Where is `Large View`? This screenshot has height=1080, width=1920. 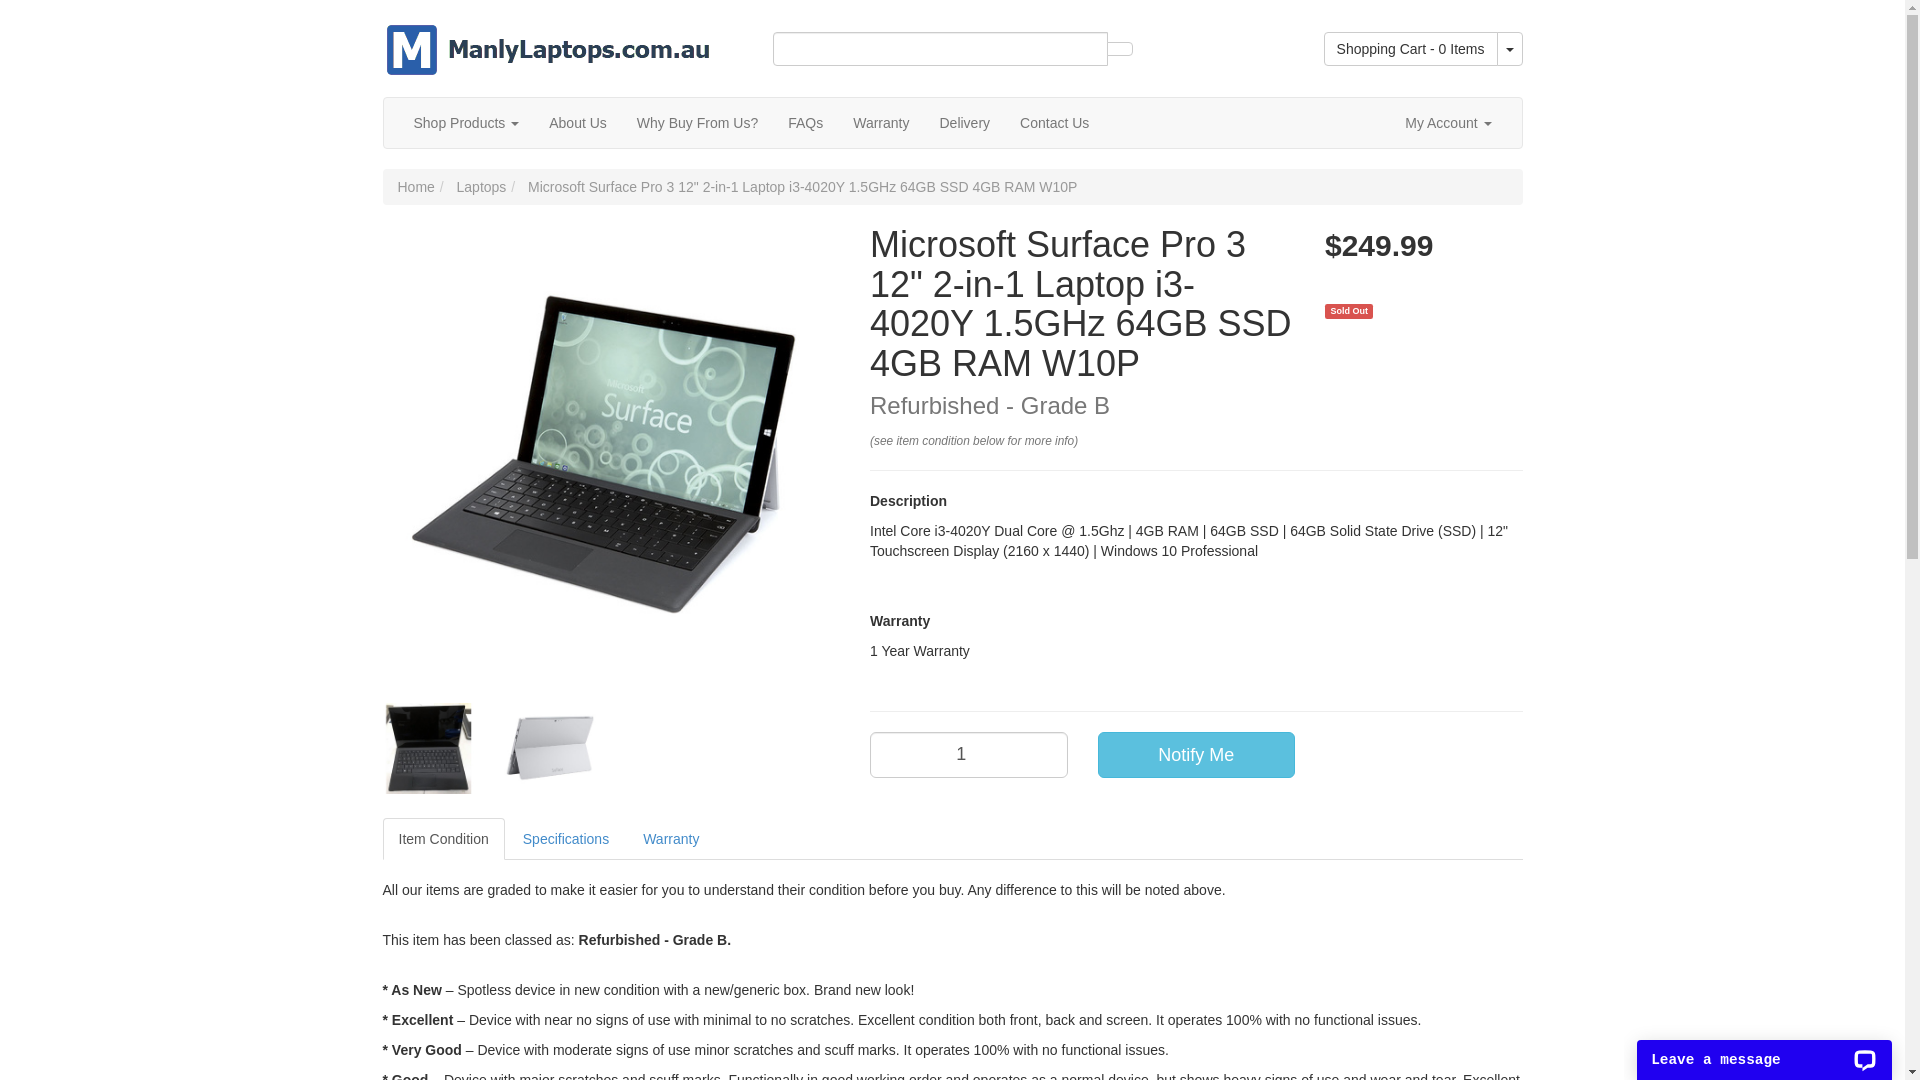 Large View is located at coordinates (550, 748).